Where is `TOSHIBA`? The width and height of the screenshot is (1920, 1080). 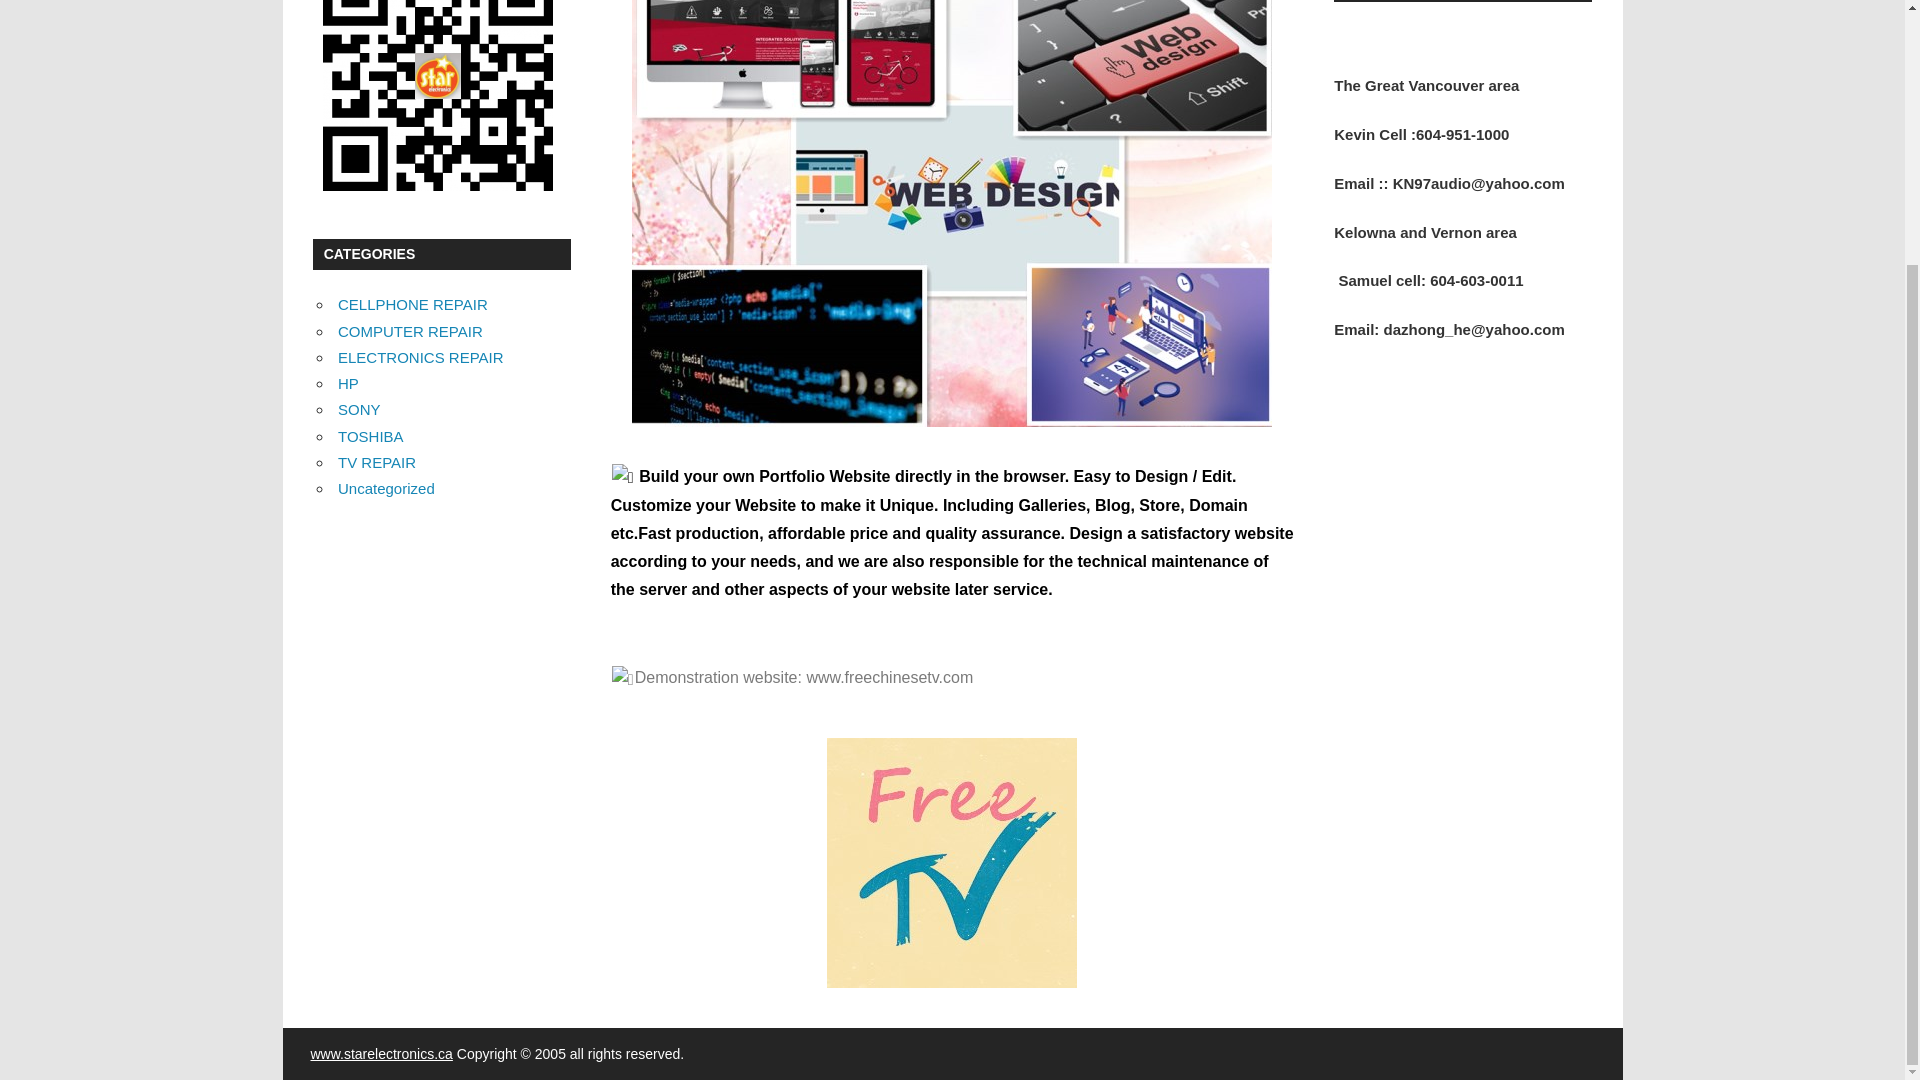
TOSHIBA is located at coordinates (370, 436).